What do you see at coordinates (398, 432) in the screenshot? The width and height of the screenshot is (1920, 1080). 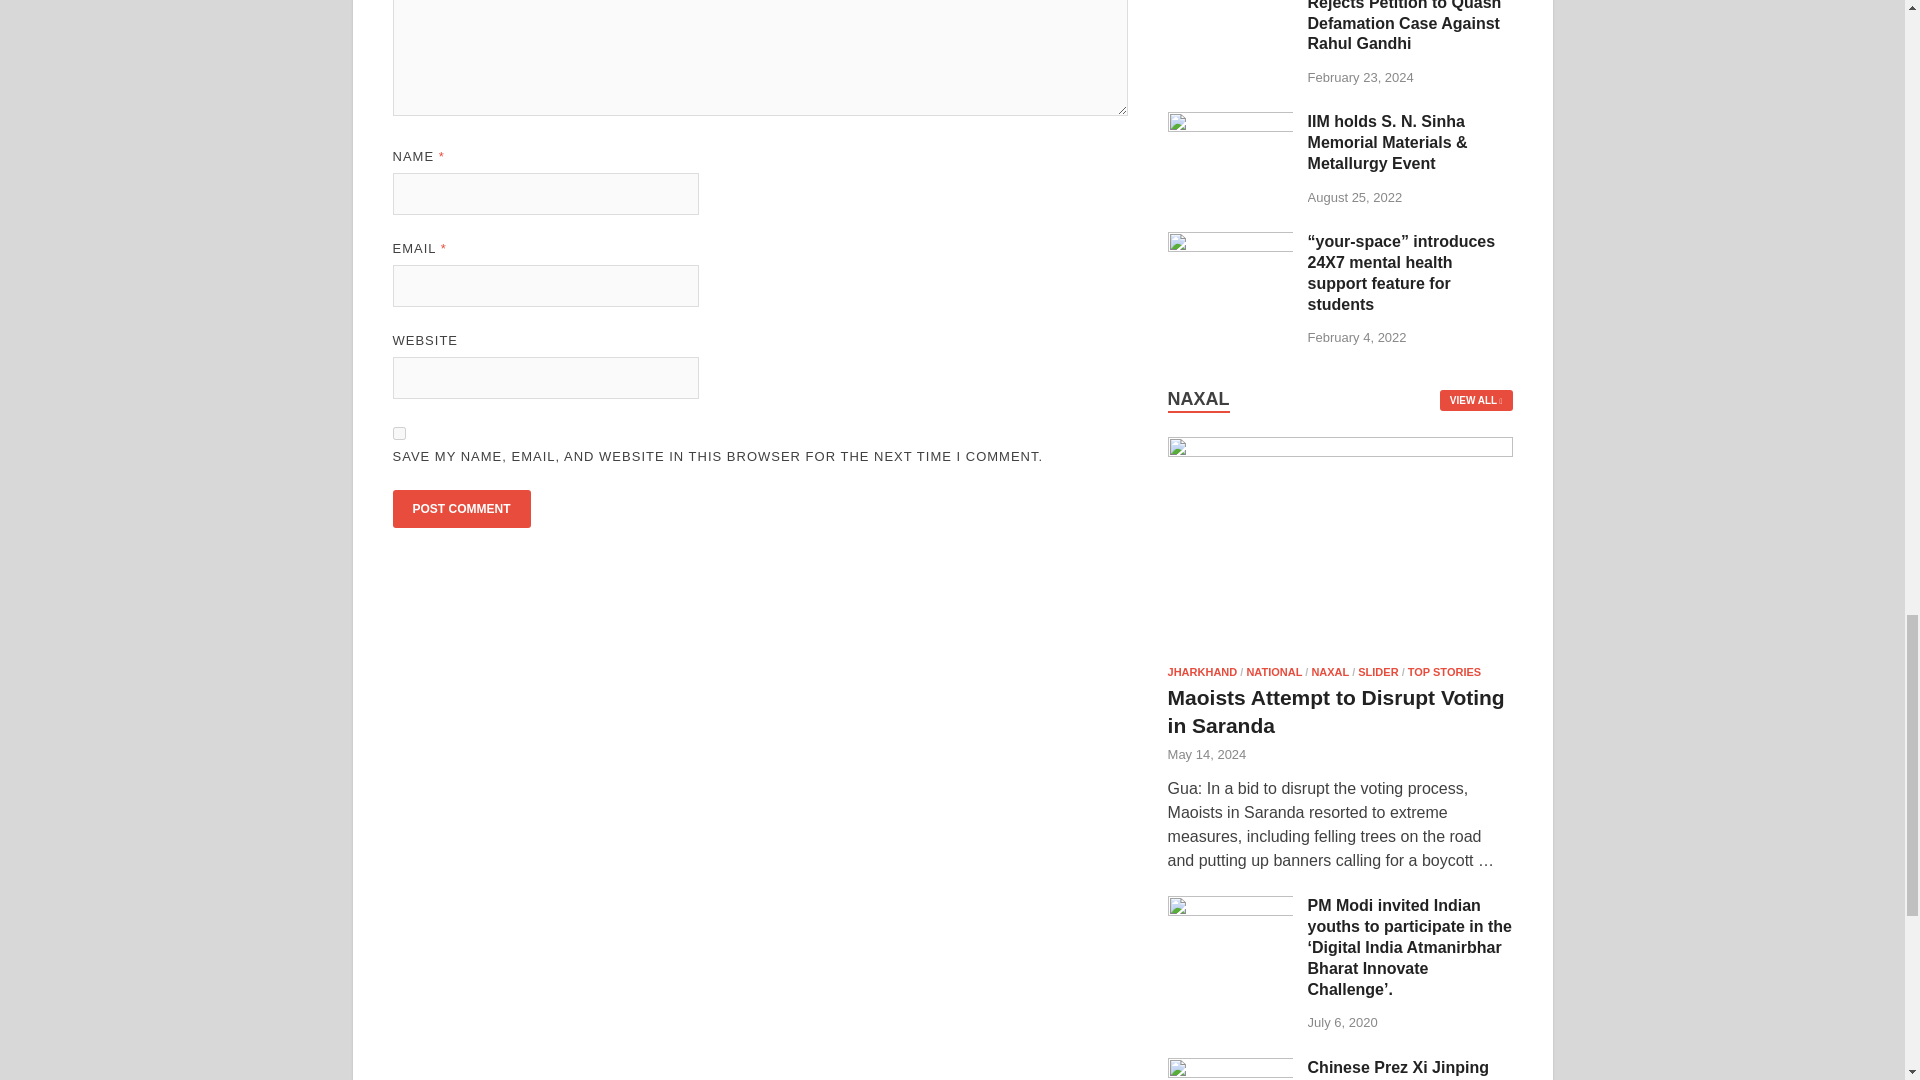 I see `yes` at bounding box center [398, 432].